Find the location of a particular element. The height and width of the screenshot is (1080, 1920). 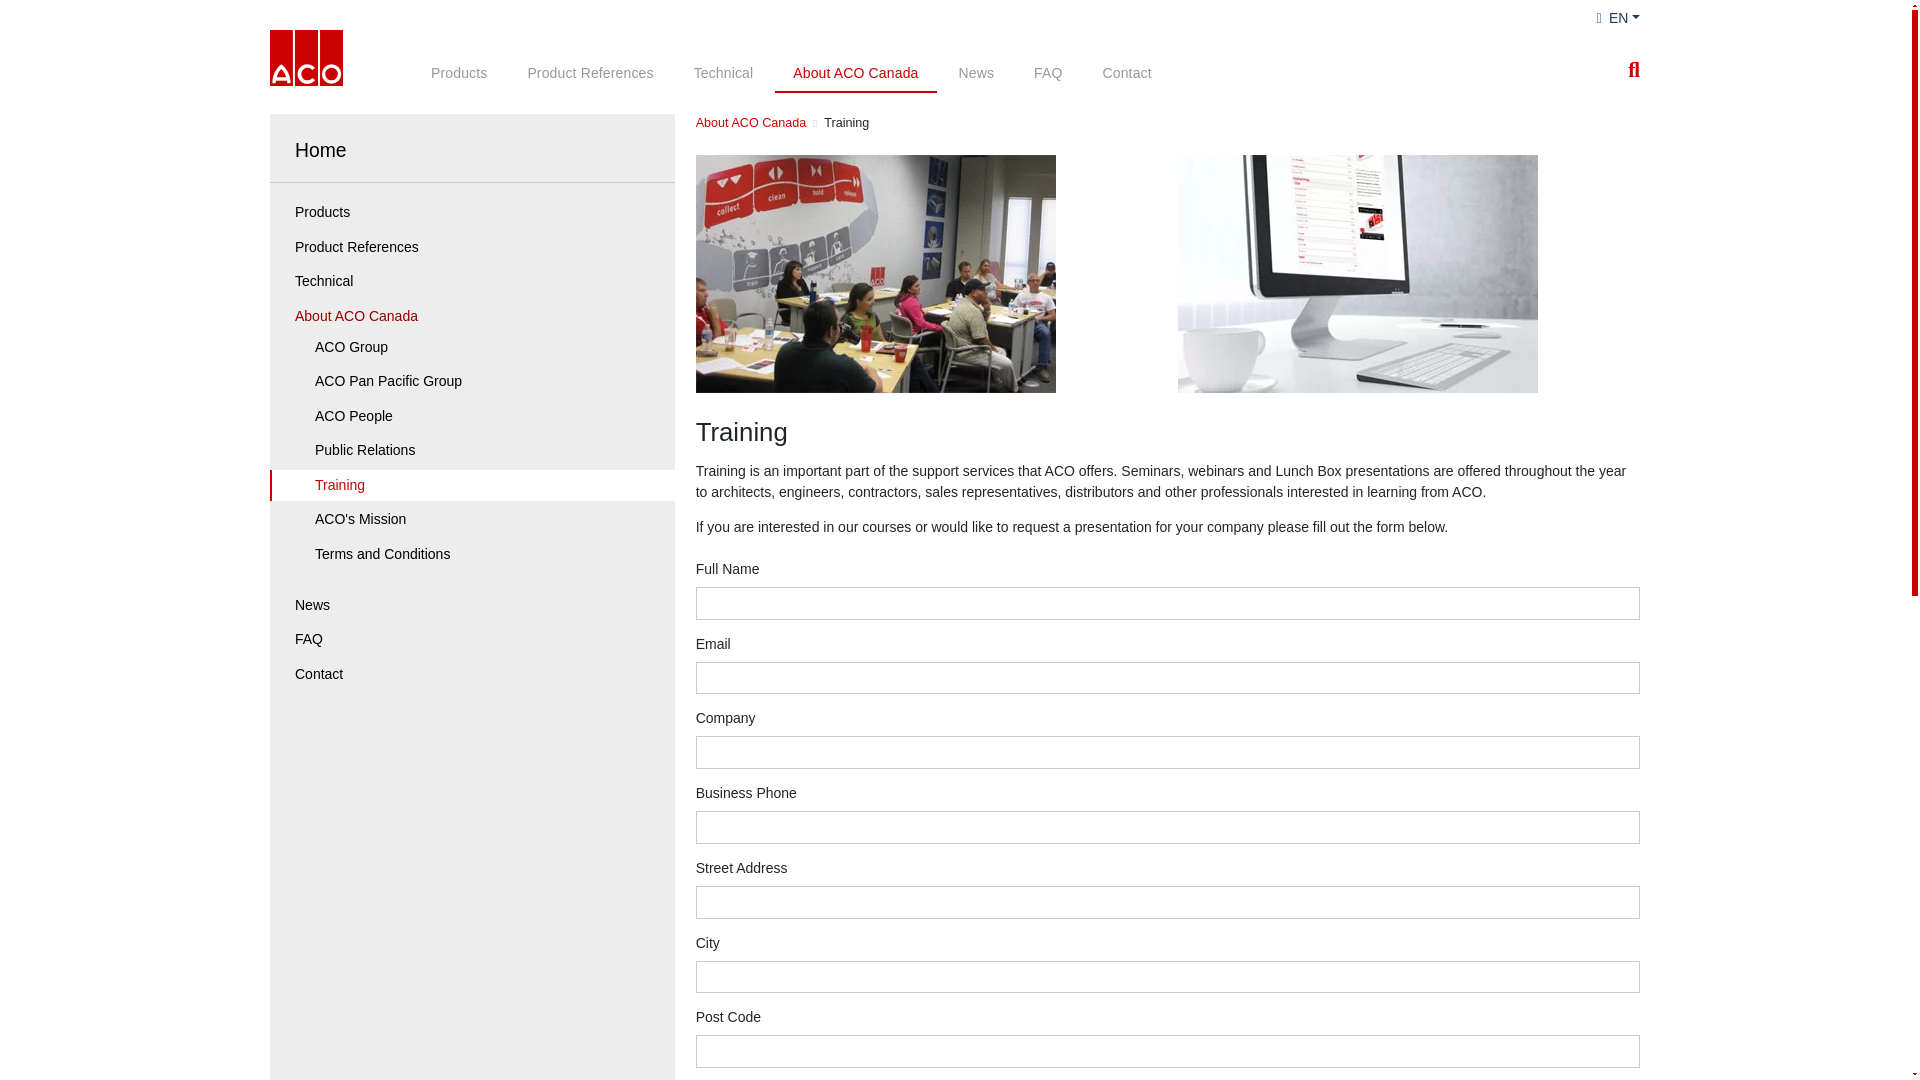

Technical is located at coordinates (723, 74).